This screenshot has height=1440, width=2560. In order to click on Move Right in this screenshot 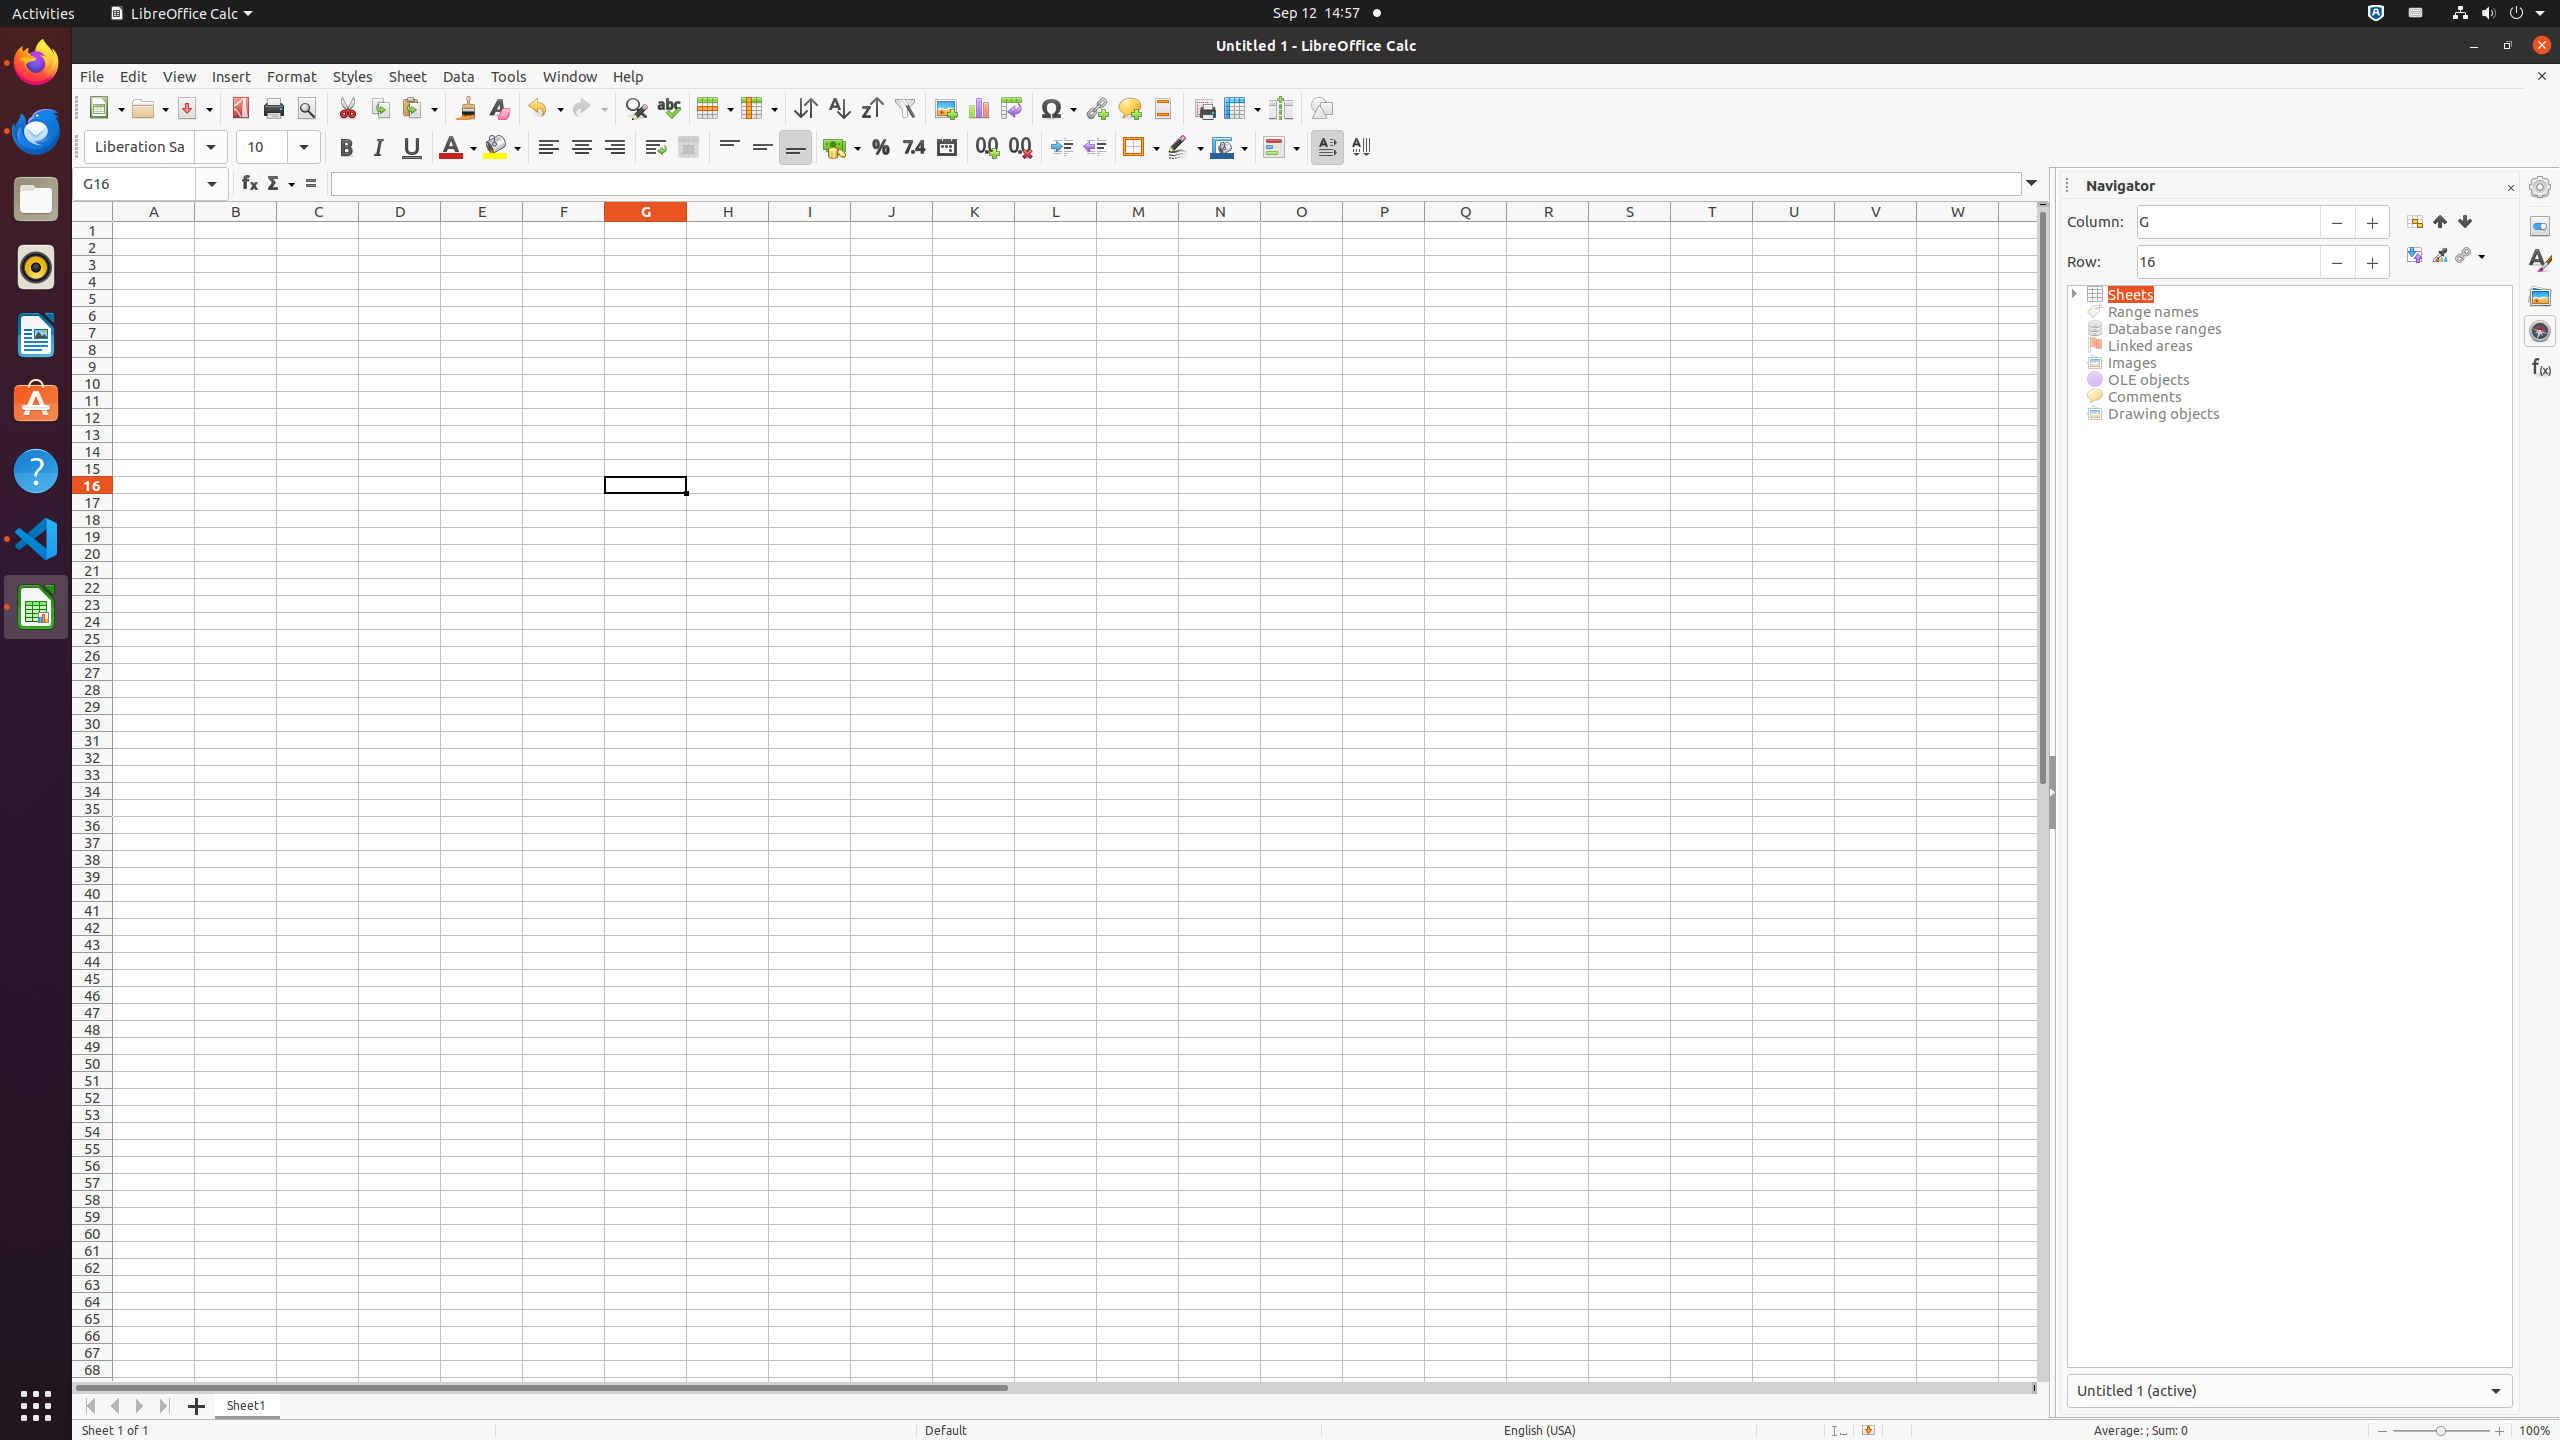, I will do `click(140, 1406)`.